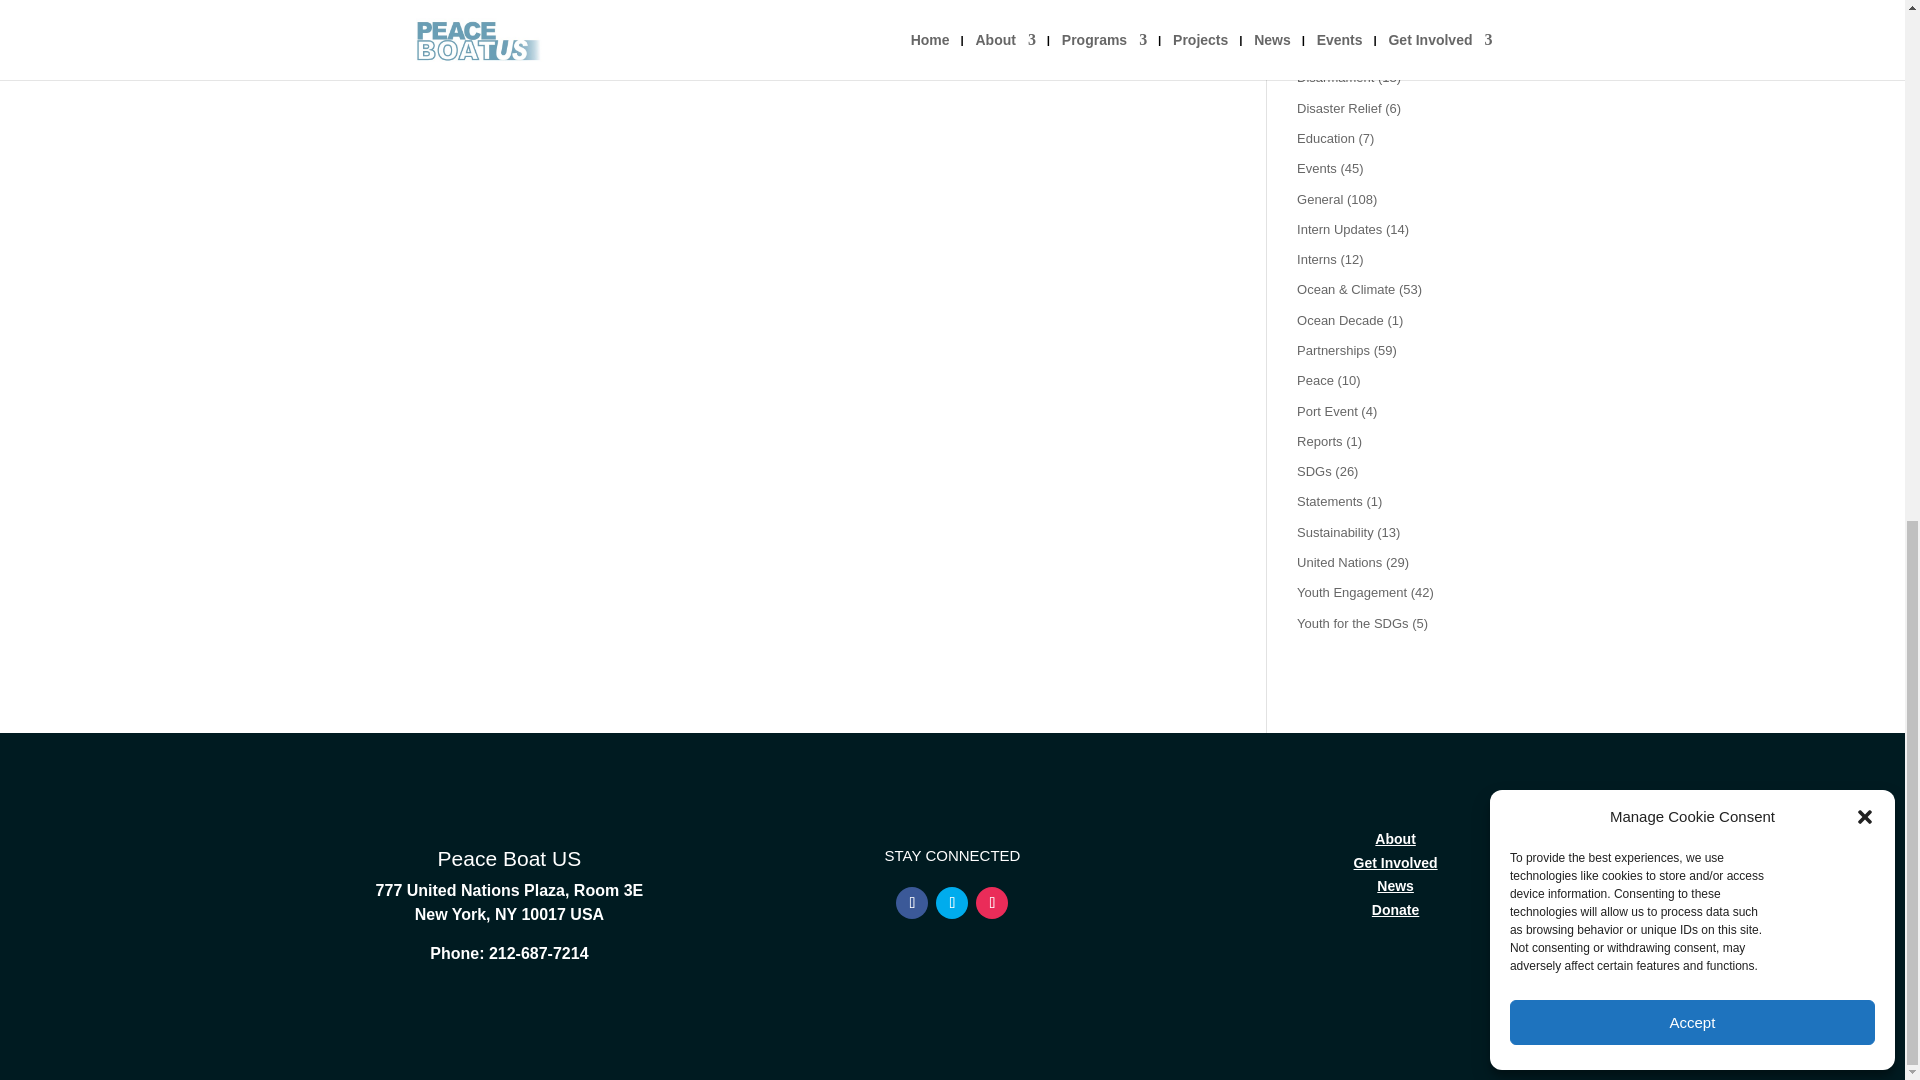  What do you see at coordinates (952, 902) in the screenshot?
I see `Follow on Twitter` at bounding box center [952, 902].